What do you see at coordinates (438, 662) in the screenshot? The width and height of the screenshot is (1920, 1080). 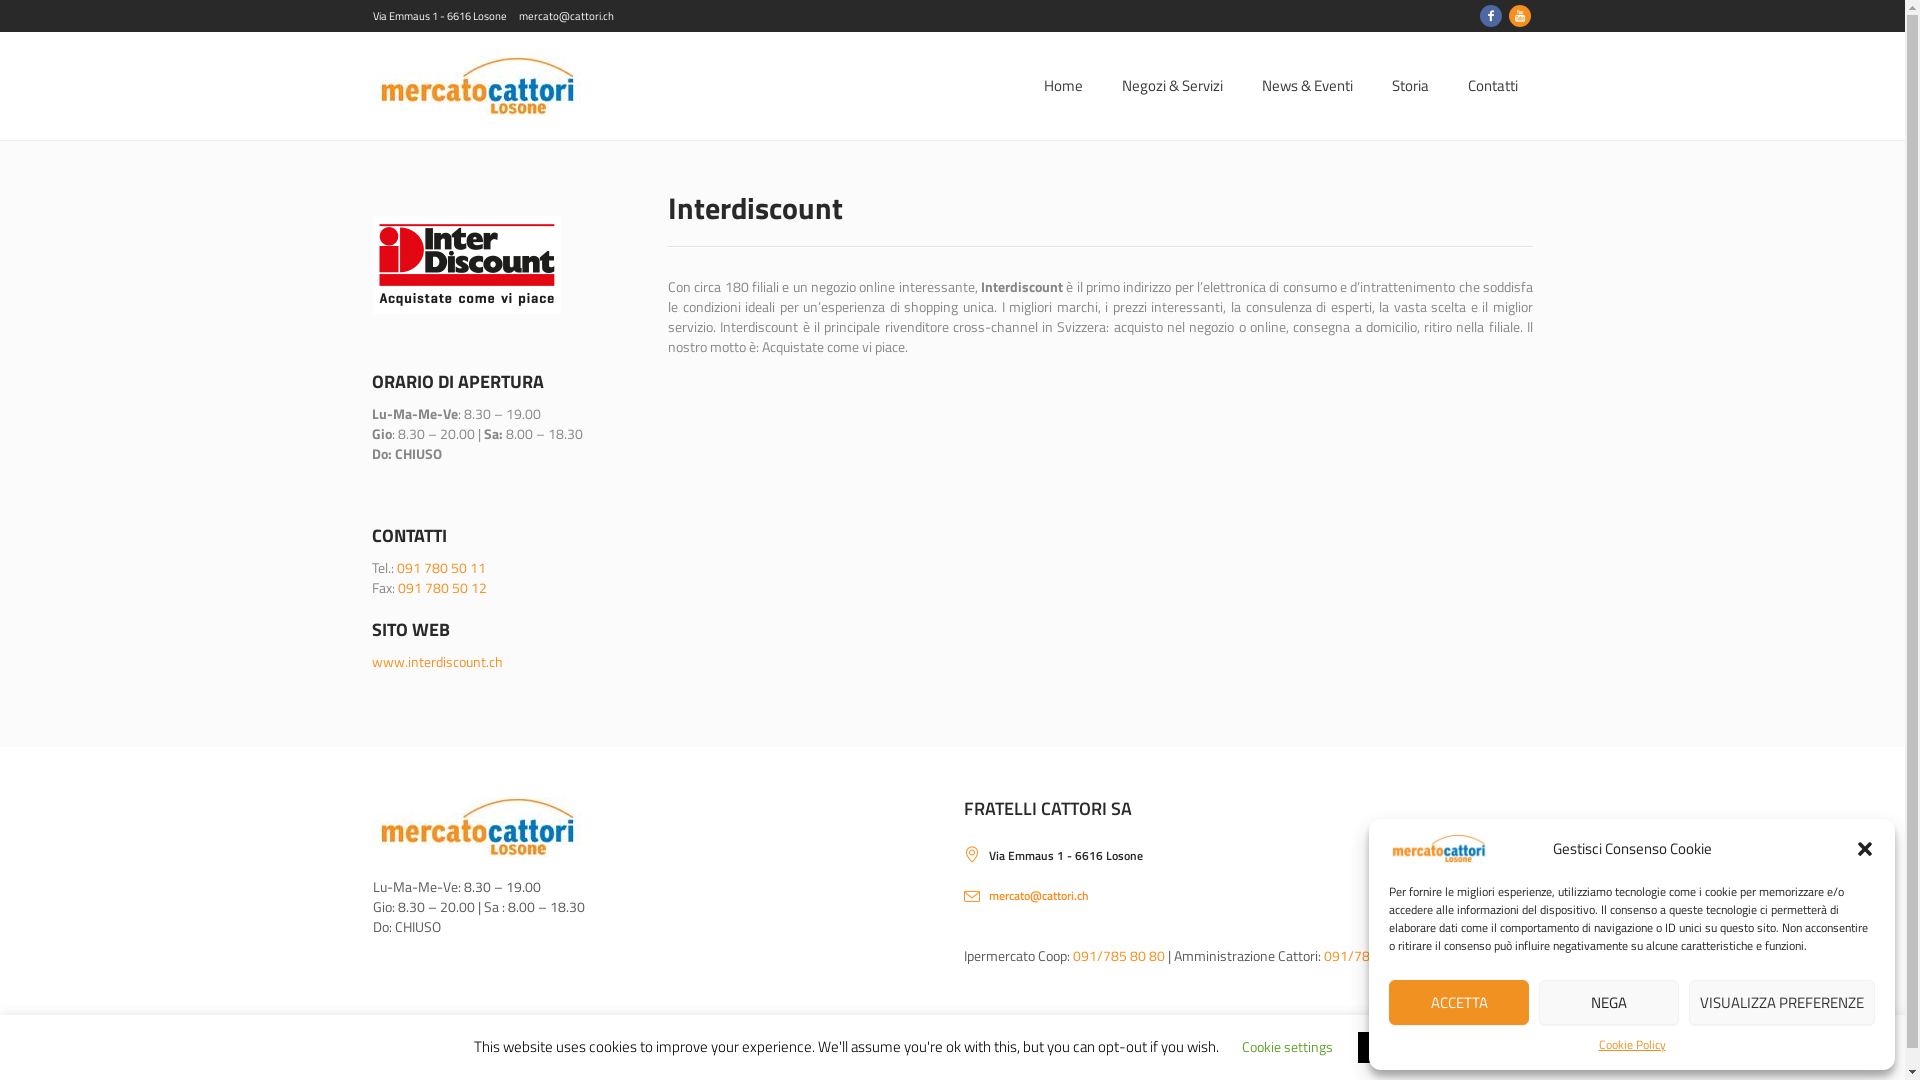 I see `www.interdiscount.ch` at bounding box center [438, 662].